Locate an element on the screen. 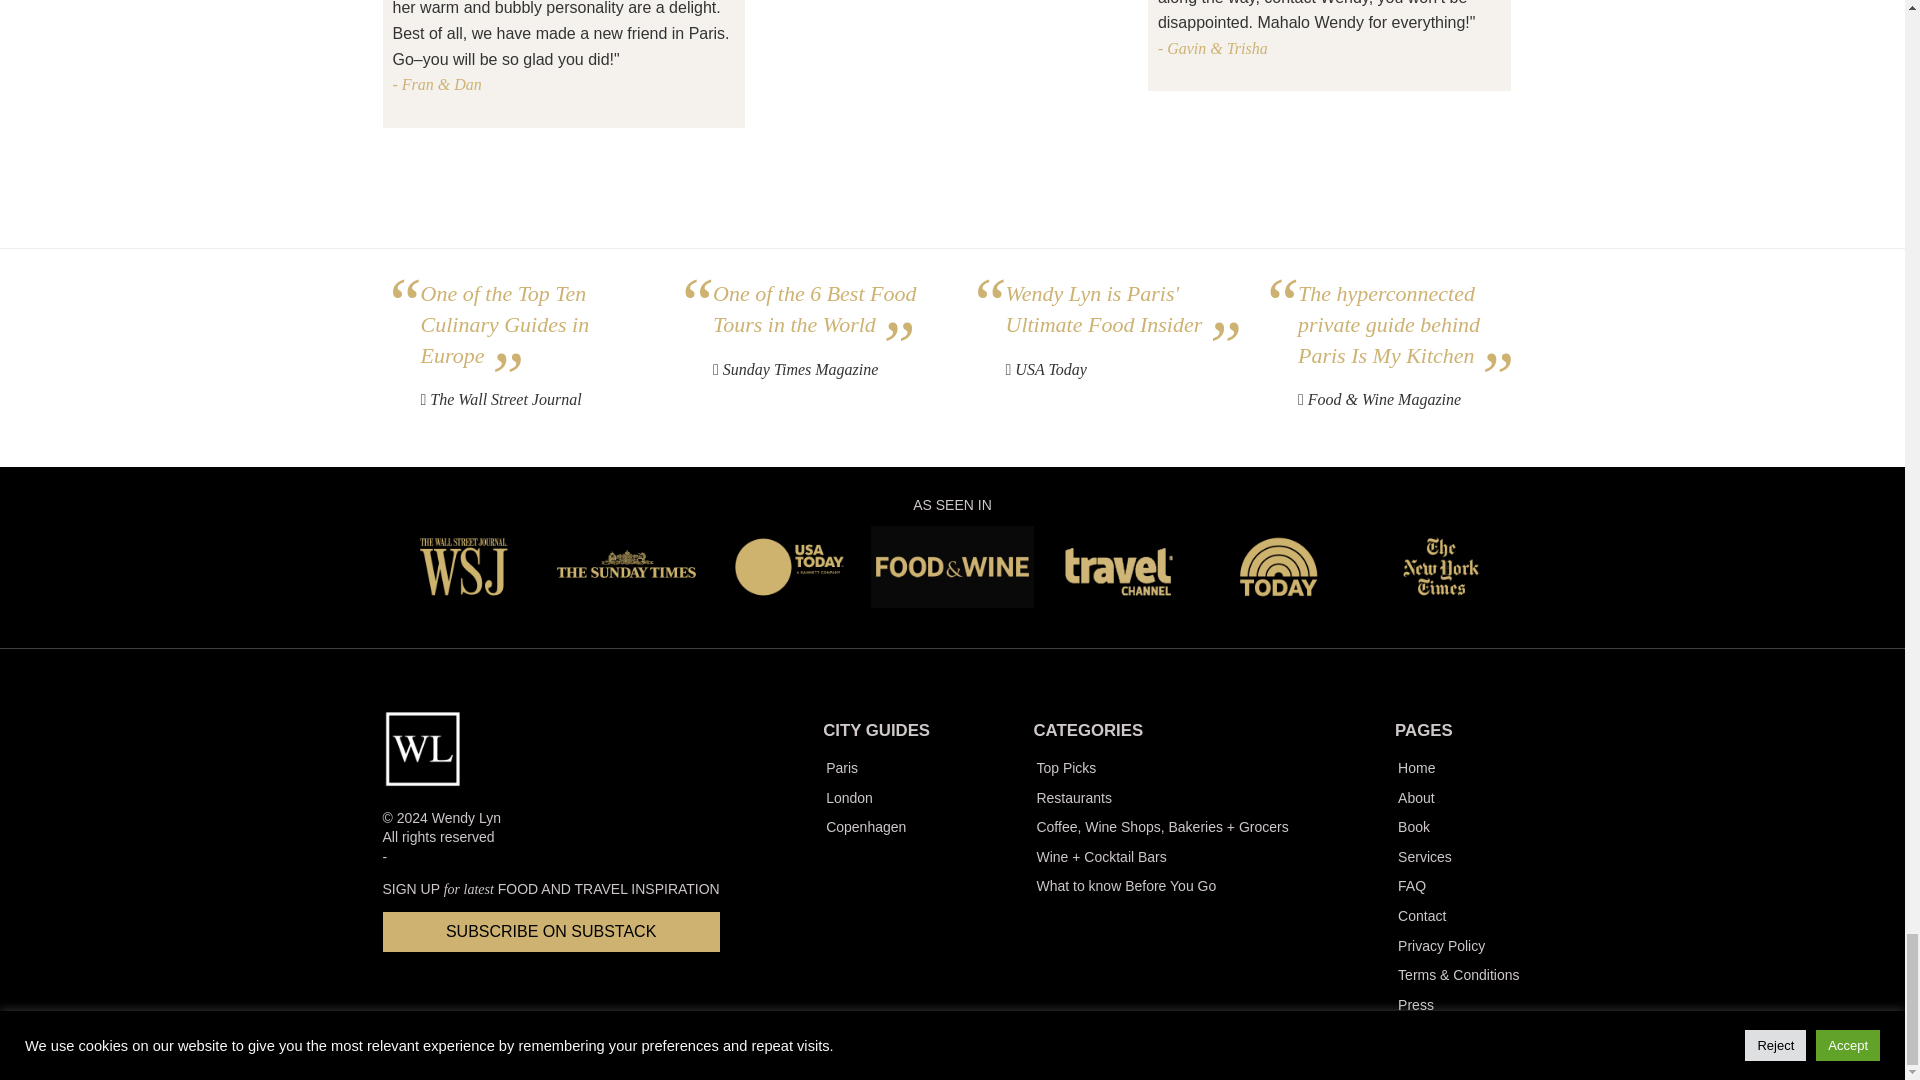 The image size is (1920, 1080). London is located at coordinates (876, 799).